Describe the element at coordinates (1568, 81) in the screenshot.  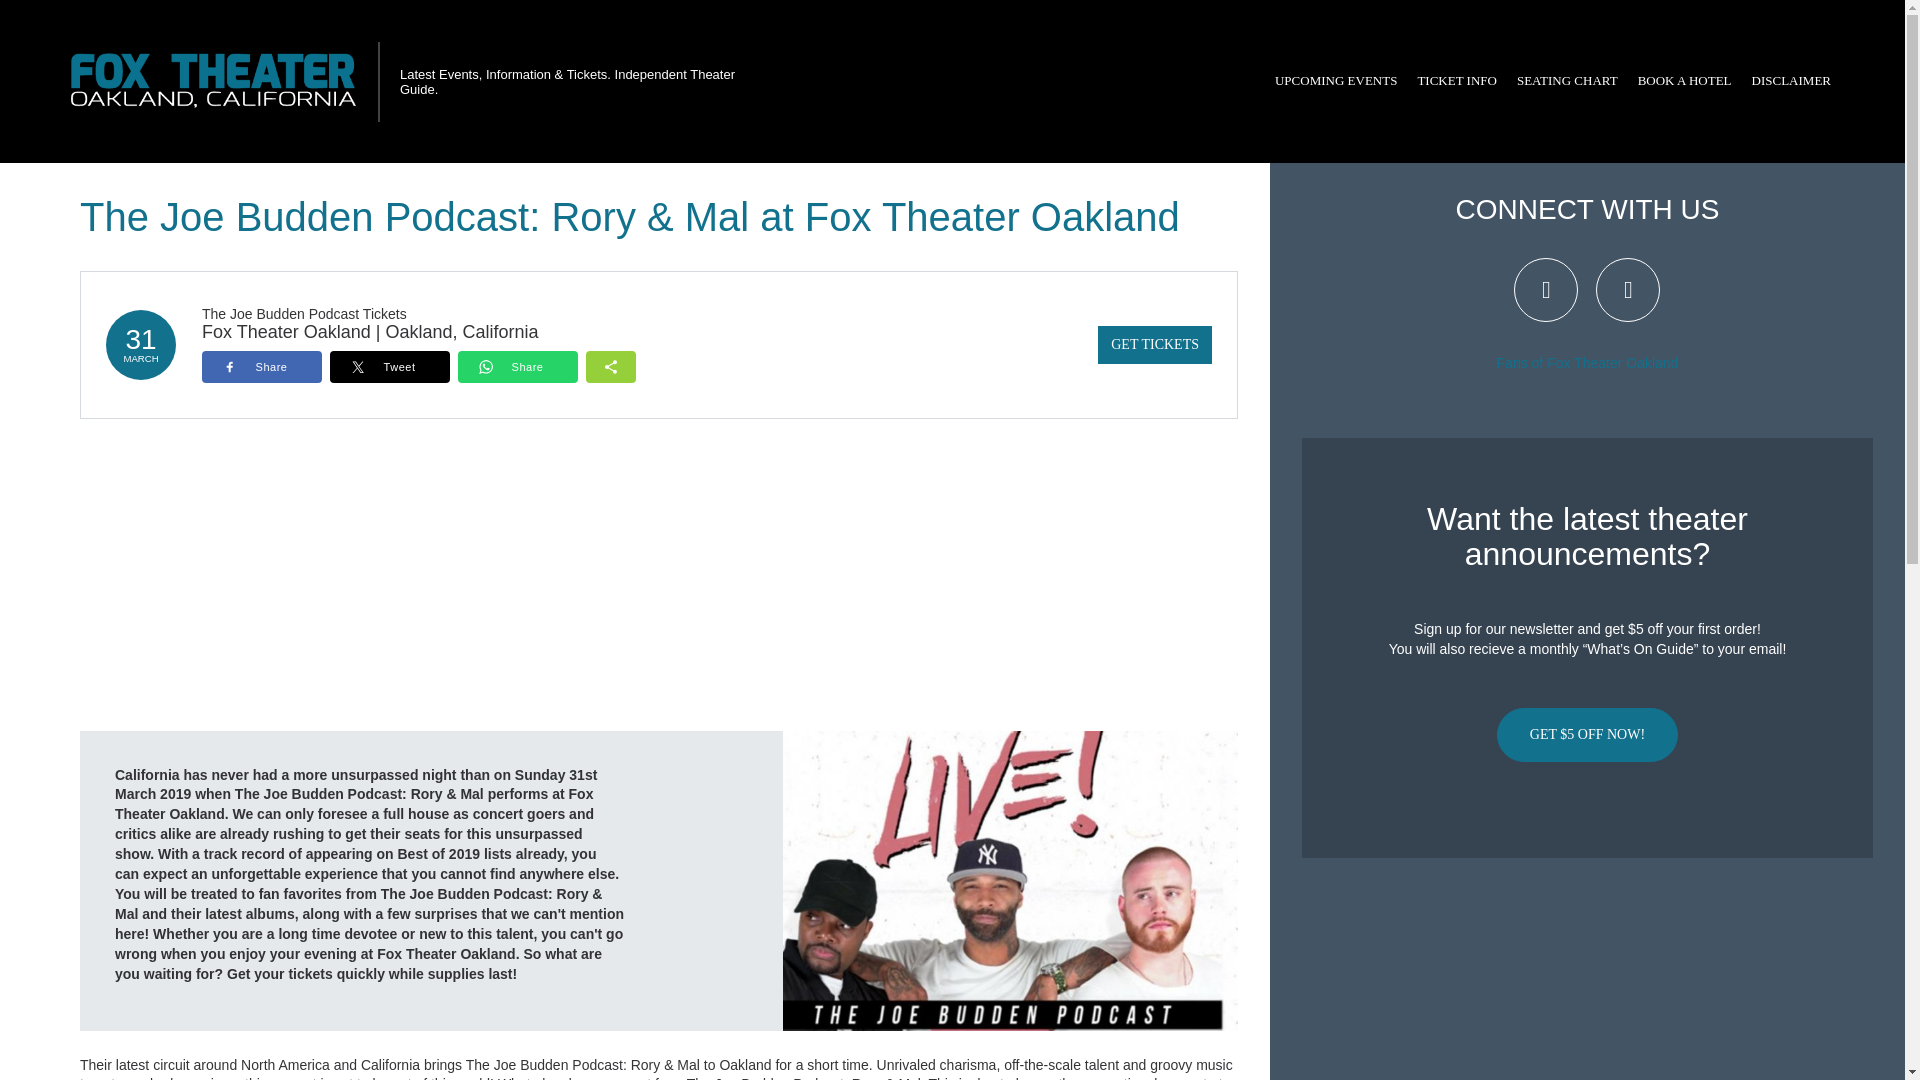
I see `SEATING CHART` at that location.